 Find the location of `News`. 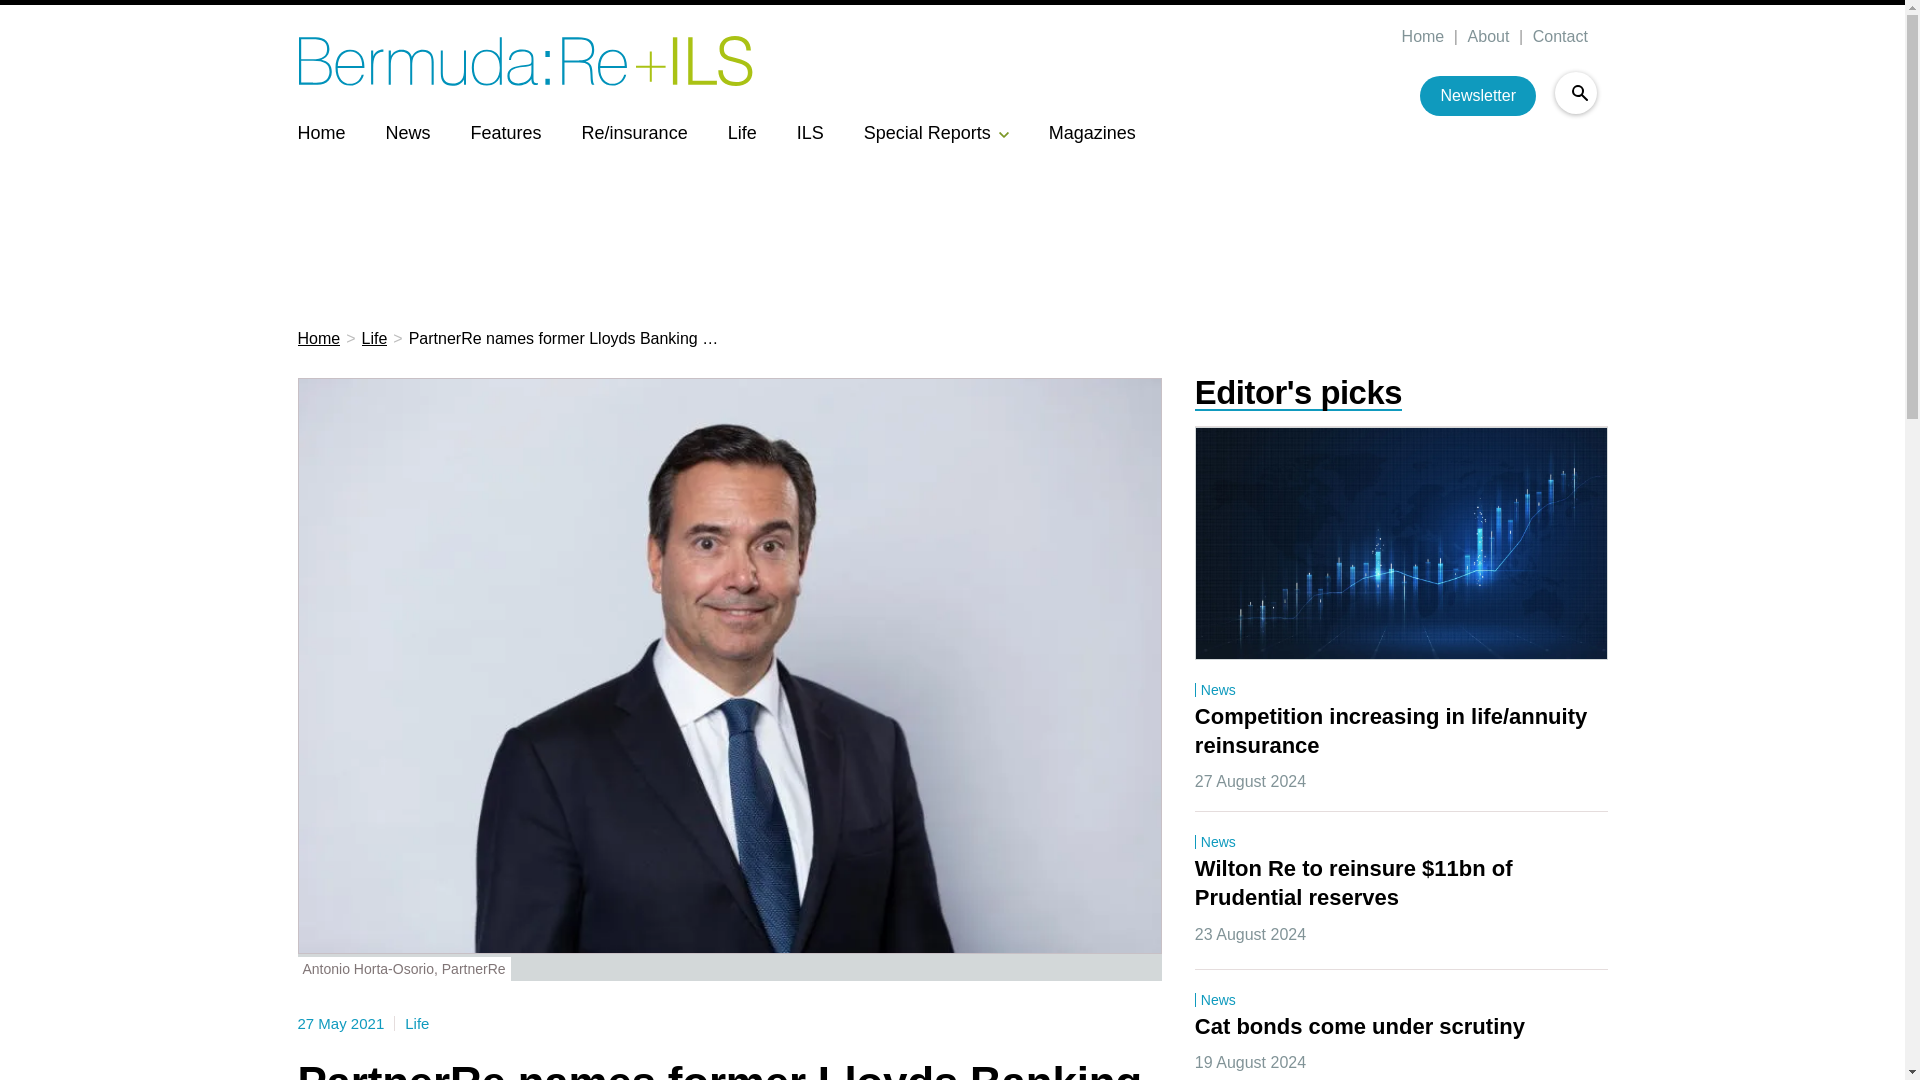

News is located at coordinates (408, 132).